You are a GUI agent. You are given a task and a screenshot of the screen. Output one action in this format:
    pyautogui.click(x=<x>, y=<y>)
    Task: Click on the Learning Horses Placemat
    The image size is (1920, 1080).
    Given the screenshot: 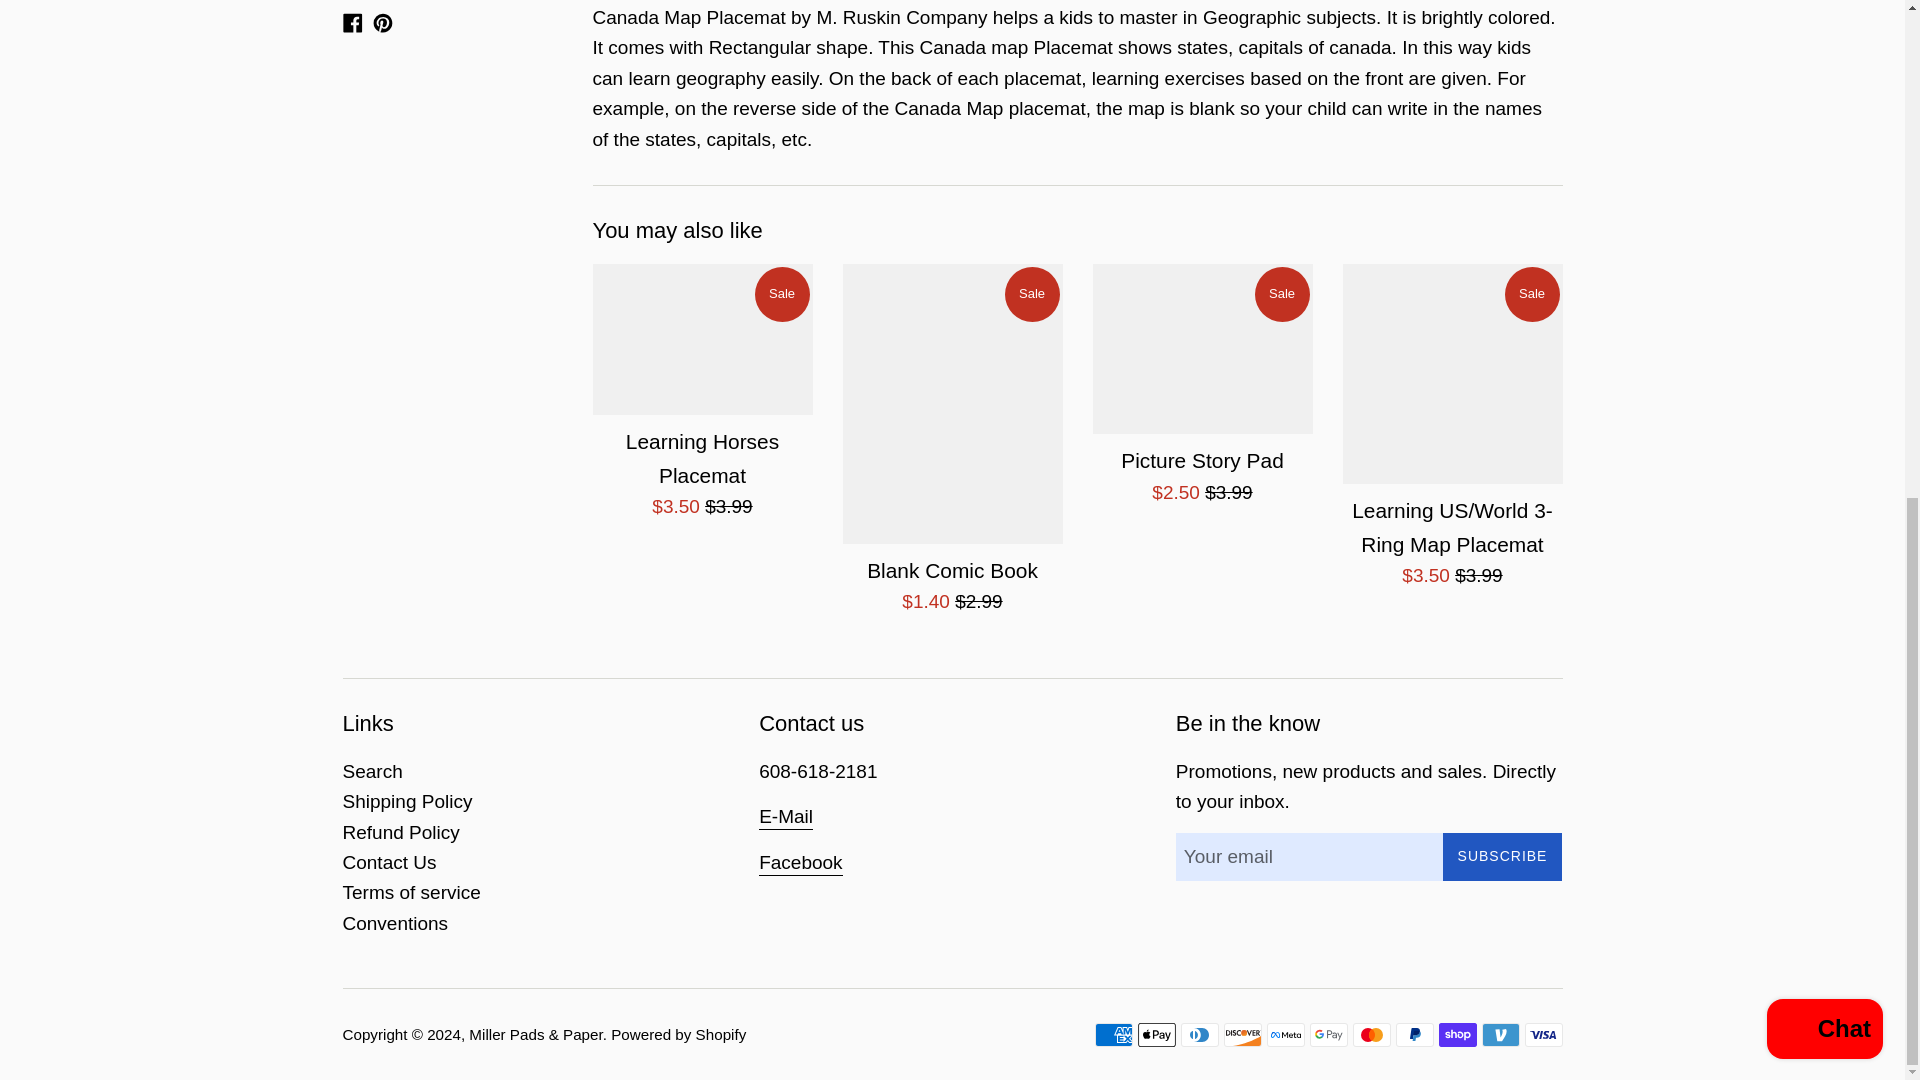 What is the action you would take?
    pyautogui.click(x=702, y=338)
    